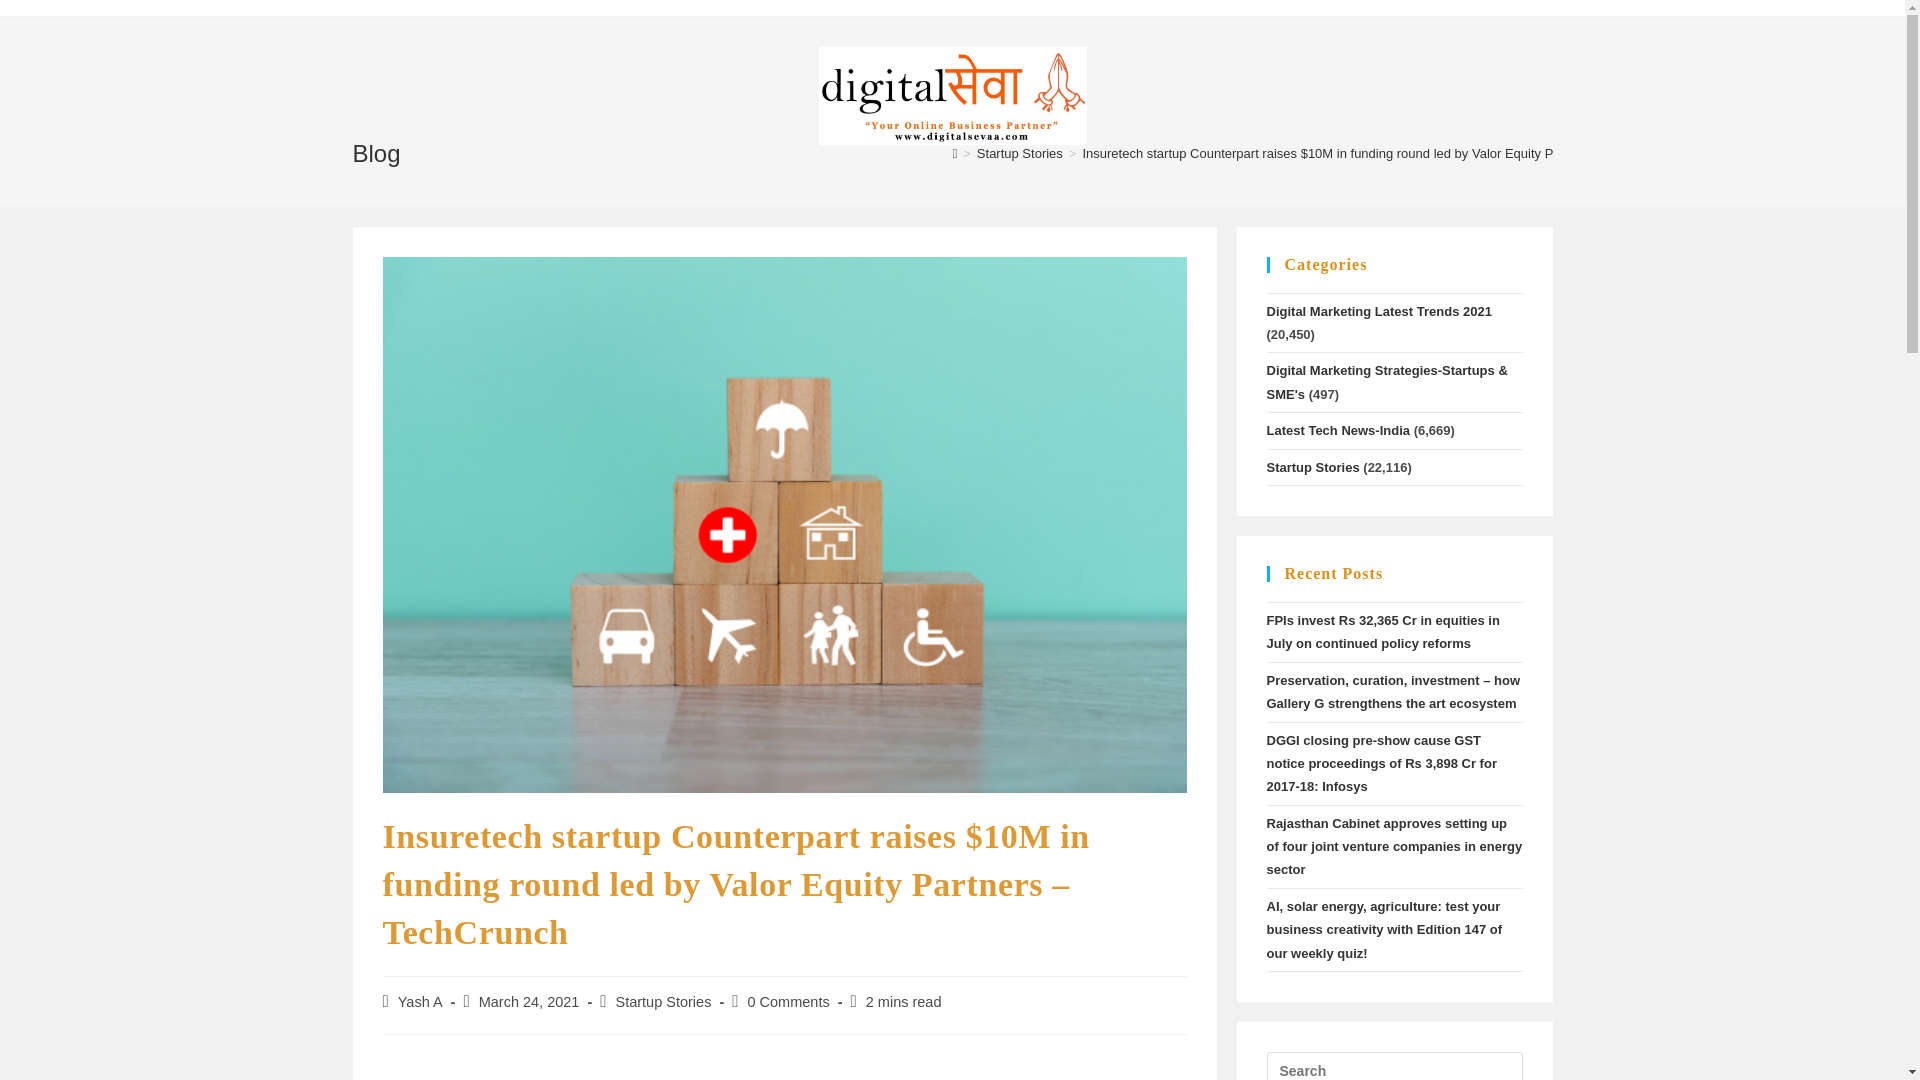  Describe the element at coordinates (1020, 152) in the screenshot. I see `Startup Stories` at that location.